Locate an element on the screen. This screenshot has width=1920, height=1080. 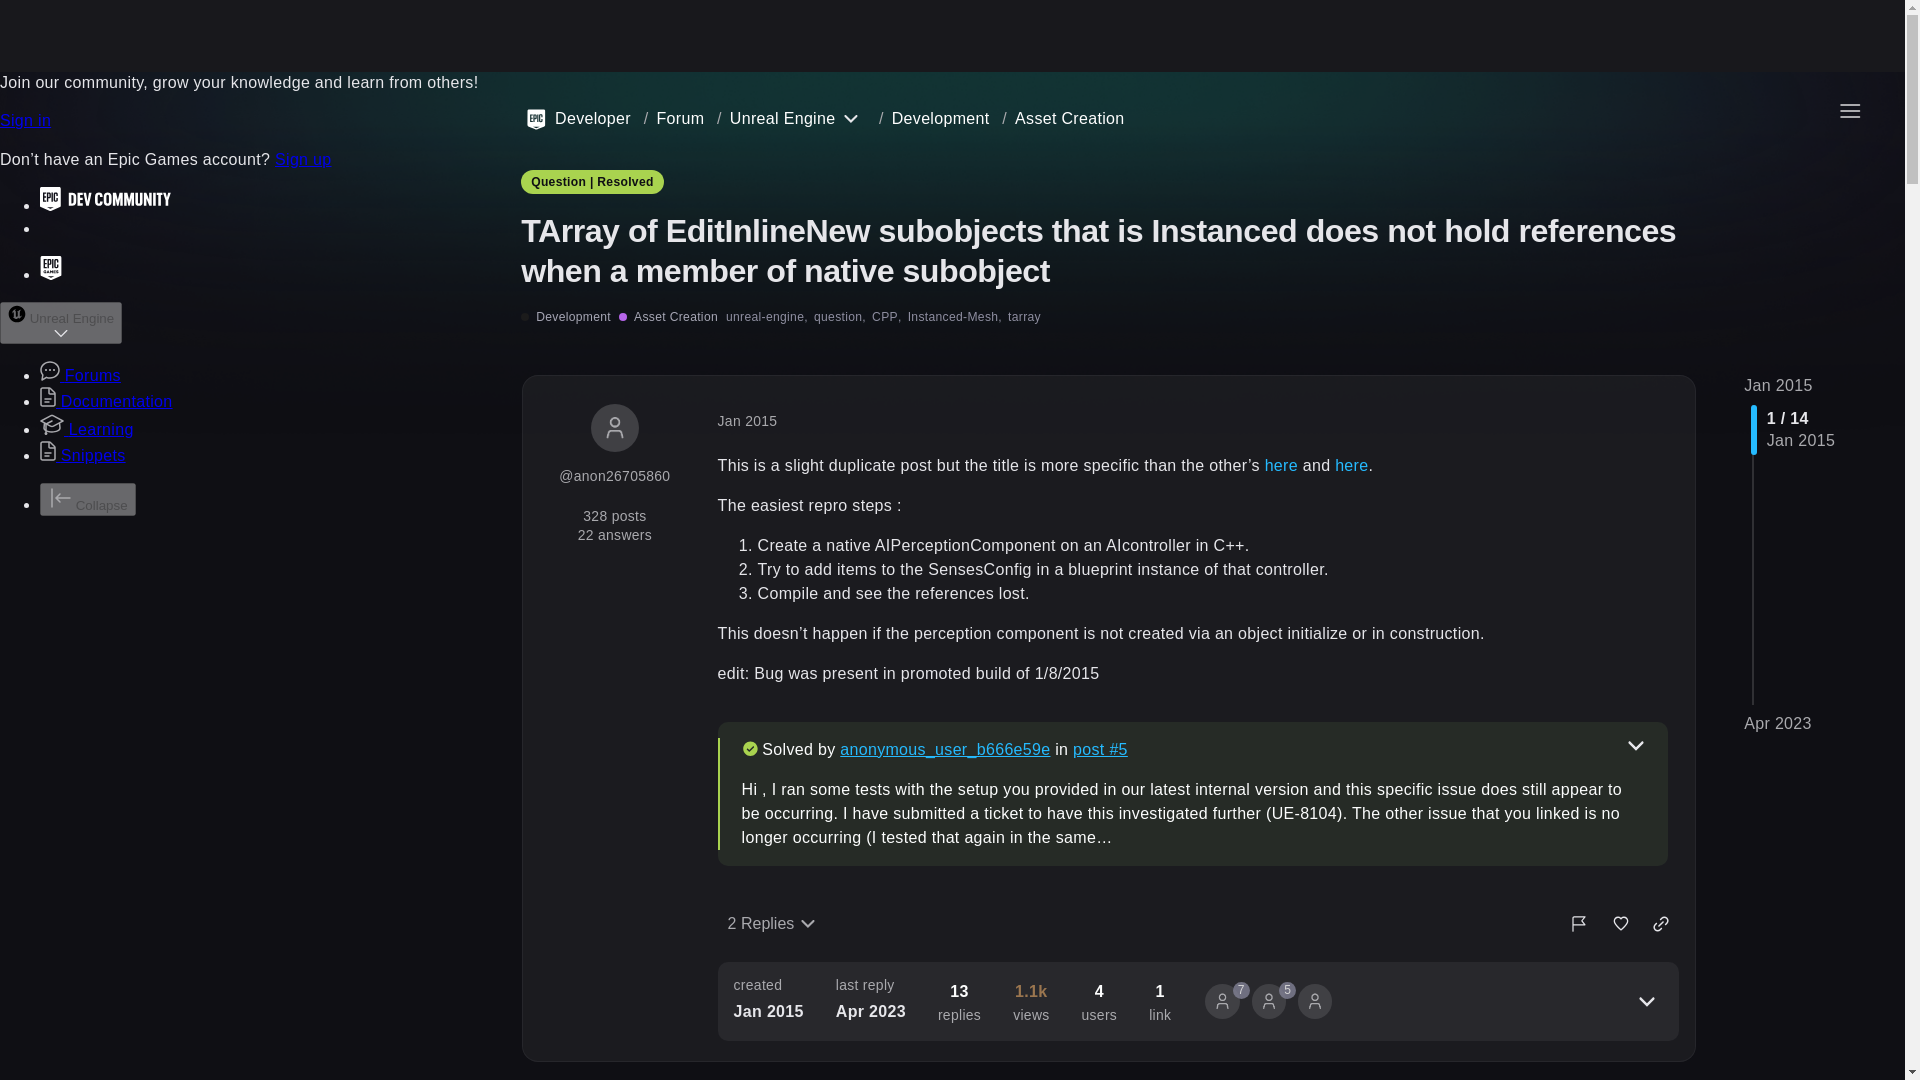
Asset Creation is located at coordinates (668, 316).